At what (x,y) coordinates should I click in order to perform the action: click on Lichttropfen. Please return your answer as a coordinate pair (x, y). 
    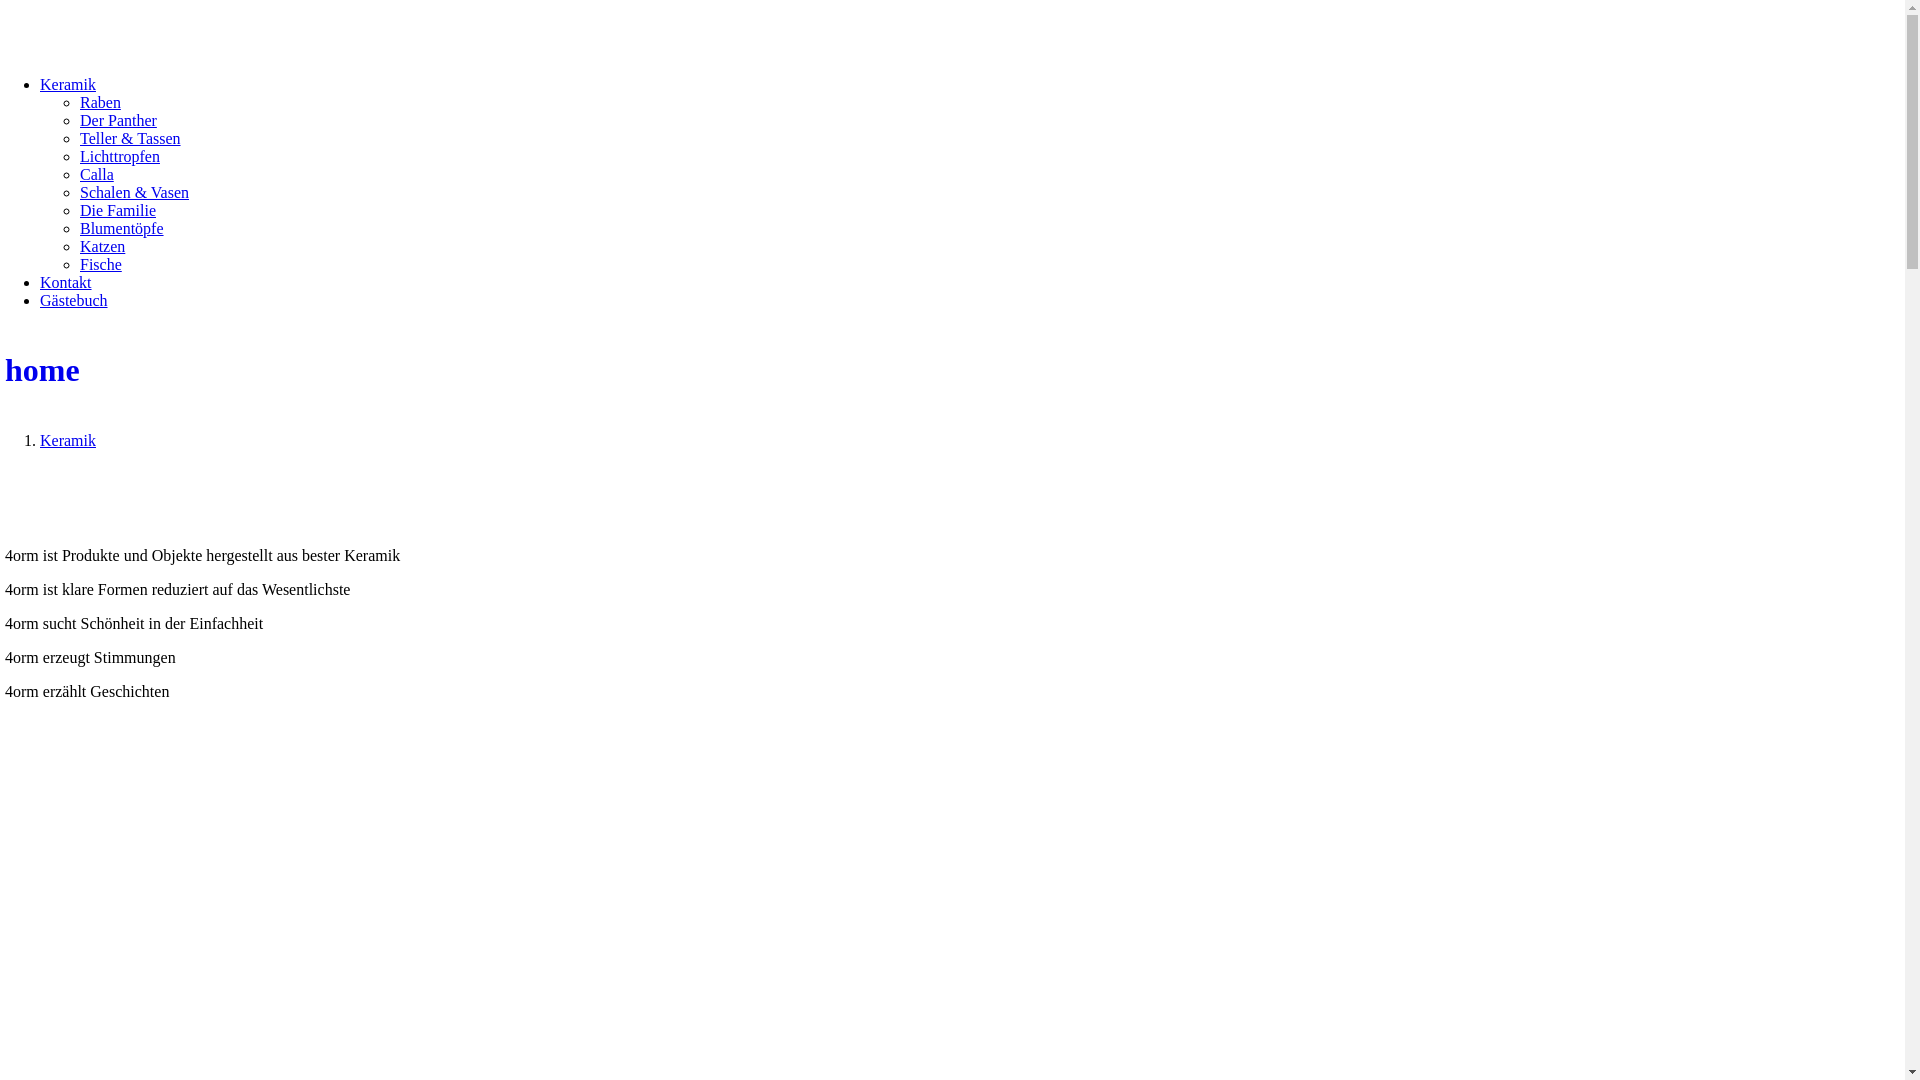
    Looking at the image, I should click on (120, 156).